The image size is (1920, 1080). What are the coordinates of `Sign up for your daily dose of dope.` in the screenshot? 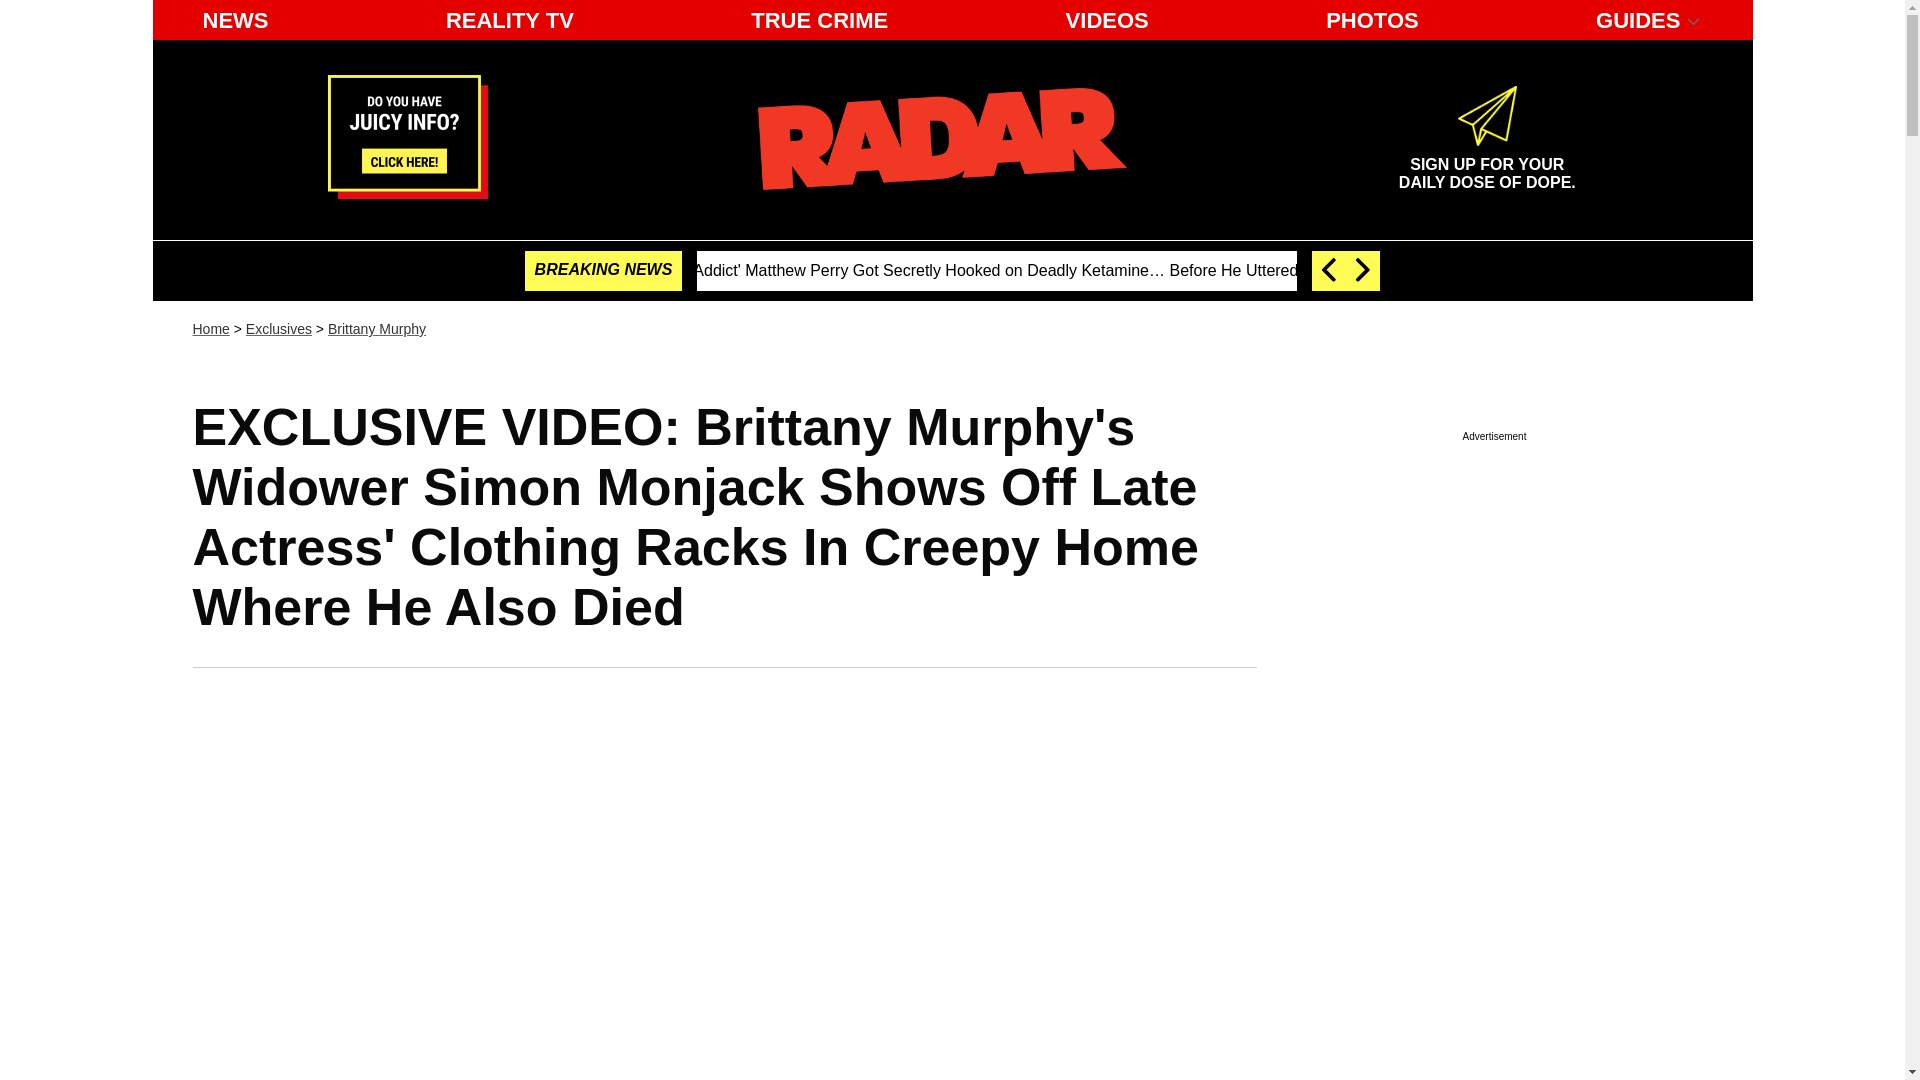 It's located at (942, 138).